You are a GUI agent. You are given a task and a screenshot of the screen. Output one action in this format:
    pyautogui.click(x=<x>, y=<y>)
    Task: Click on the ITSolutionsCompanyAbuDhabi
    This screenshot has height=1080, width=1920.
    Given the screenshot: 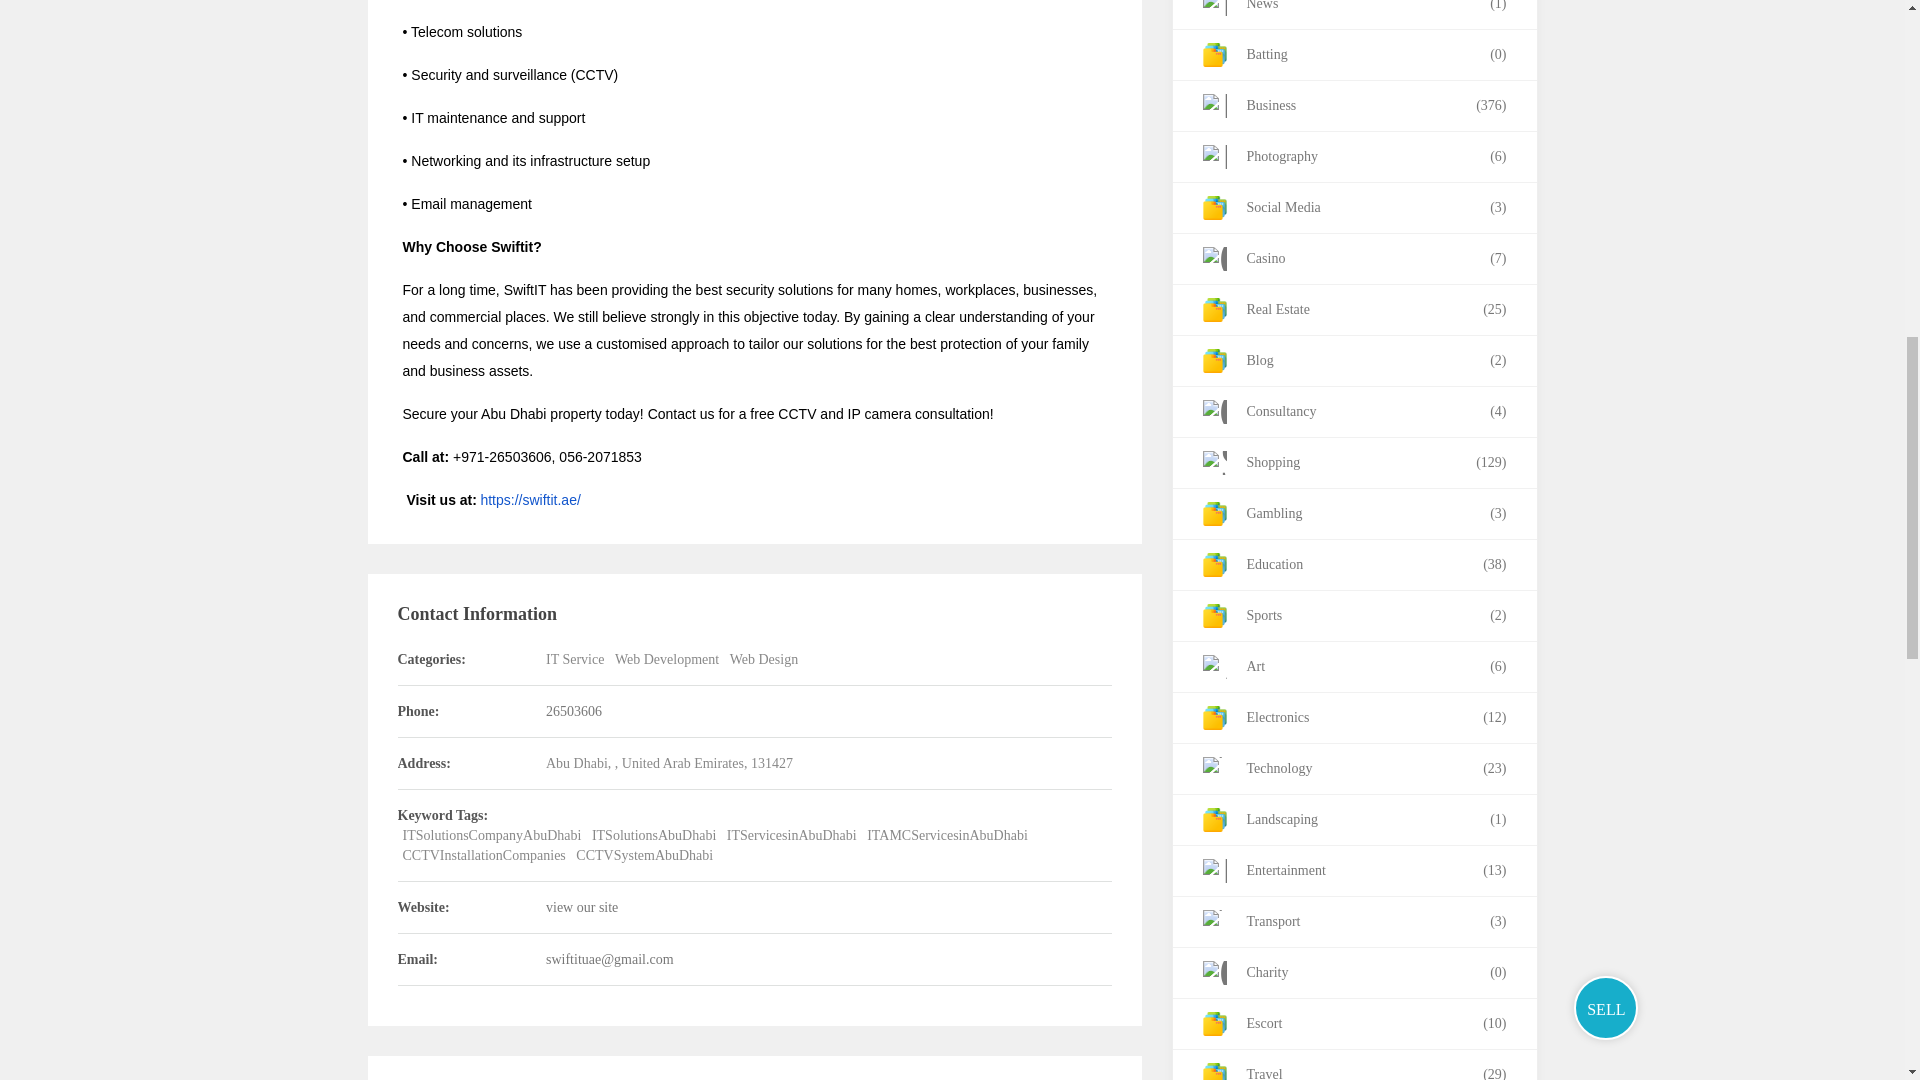 What is the action you would take?
    pyautogui.click(x=491, y=836)
    